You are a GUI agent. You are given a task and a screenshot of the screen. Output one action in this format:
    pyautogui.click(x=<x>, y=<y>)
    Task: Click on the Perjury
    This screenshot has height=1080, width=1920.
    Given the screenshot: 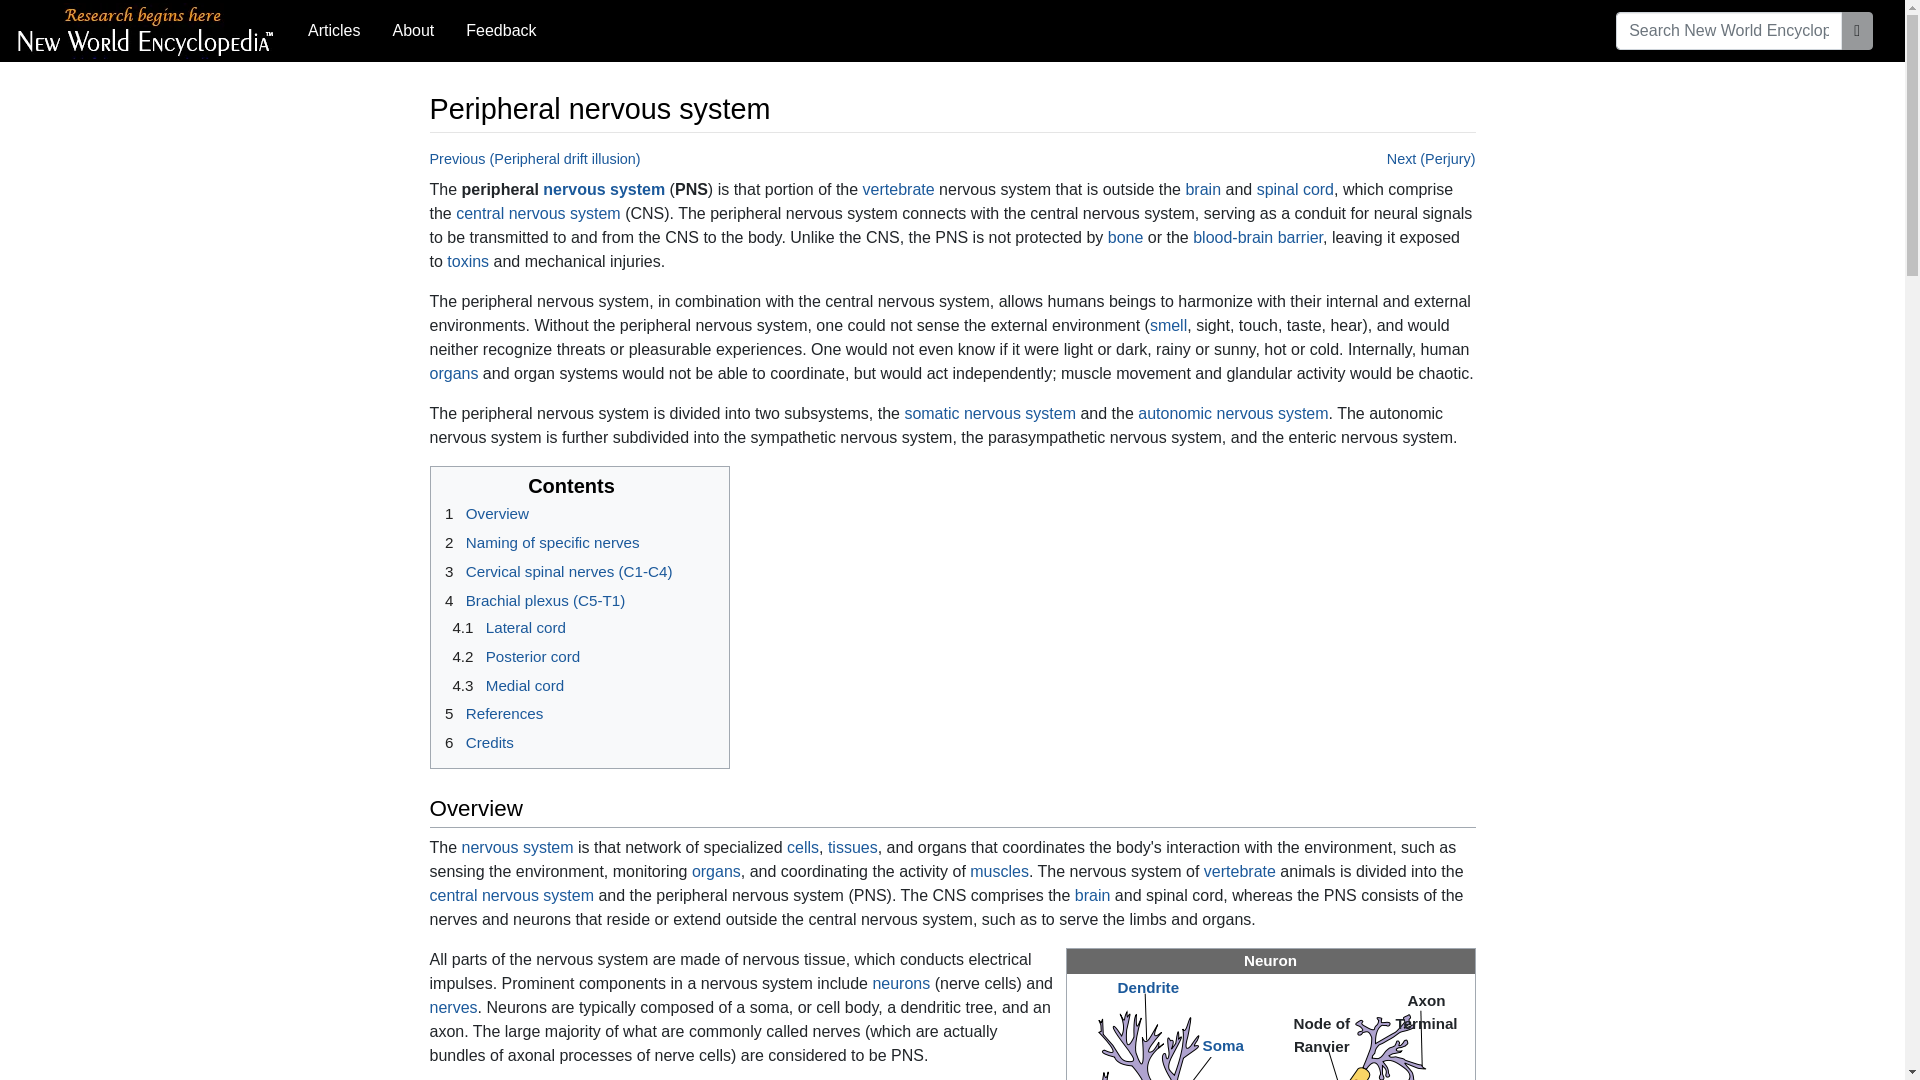 What is the action you would take?
    pyautogui.click(x=1431, y=159)
    